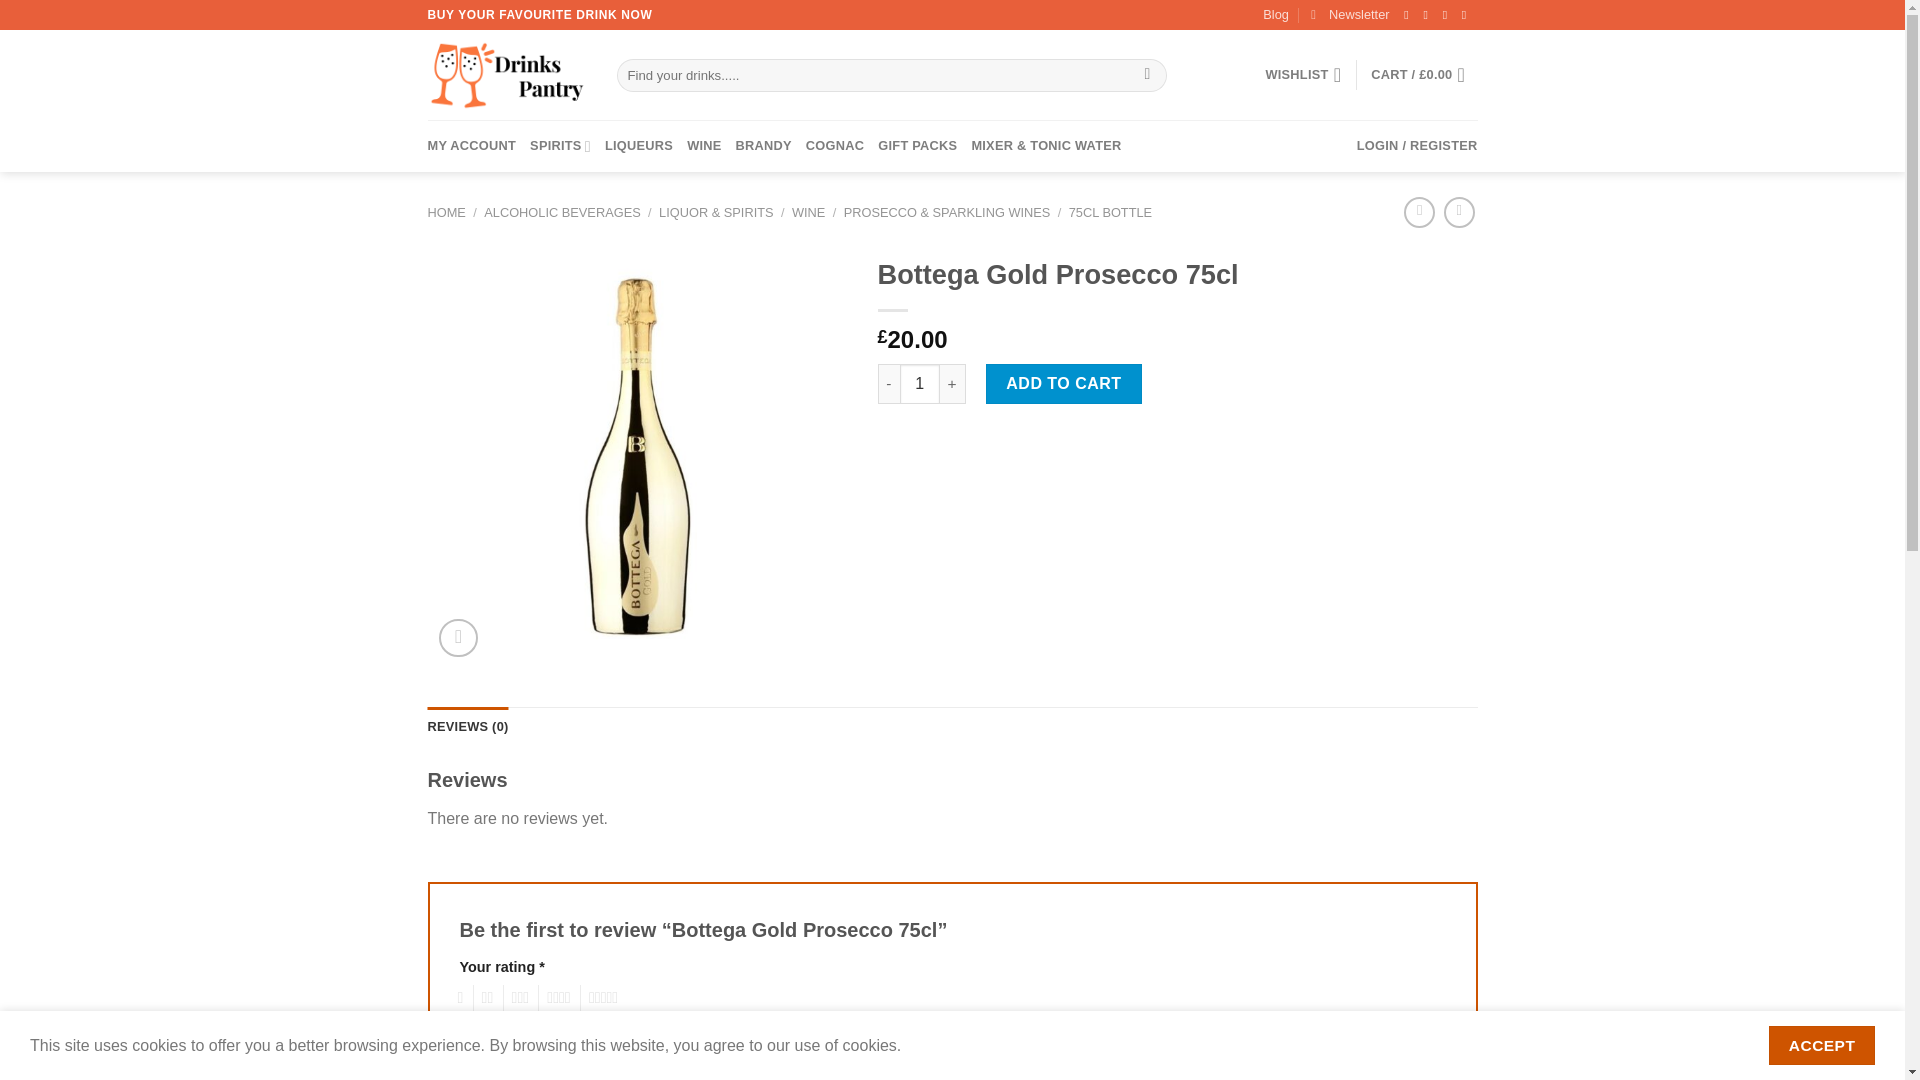 This screenshot has height=1080, width=1920. What do you see at coordinates (508, 75) in the screenshot?
I see `Drinkspantry - Largest Online Alcohol Supplier` at bounding box center [508, 75].